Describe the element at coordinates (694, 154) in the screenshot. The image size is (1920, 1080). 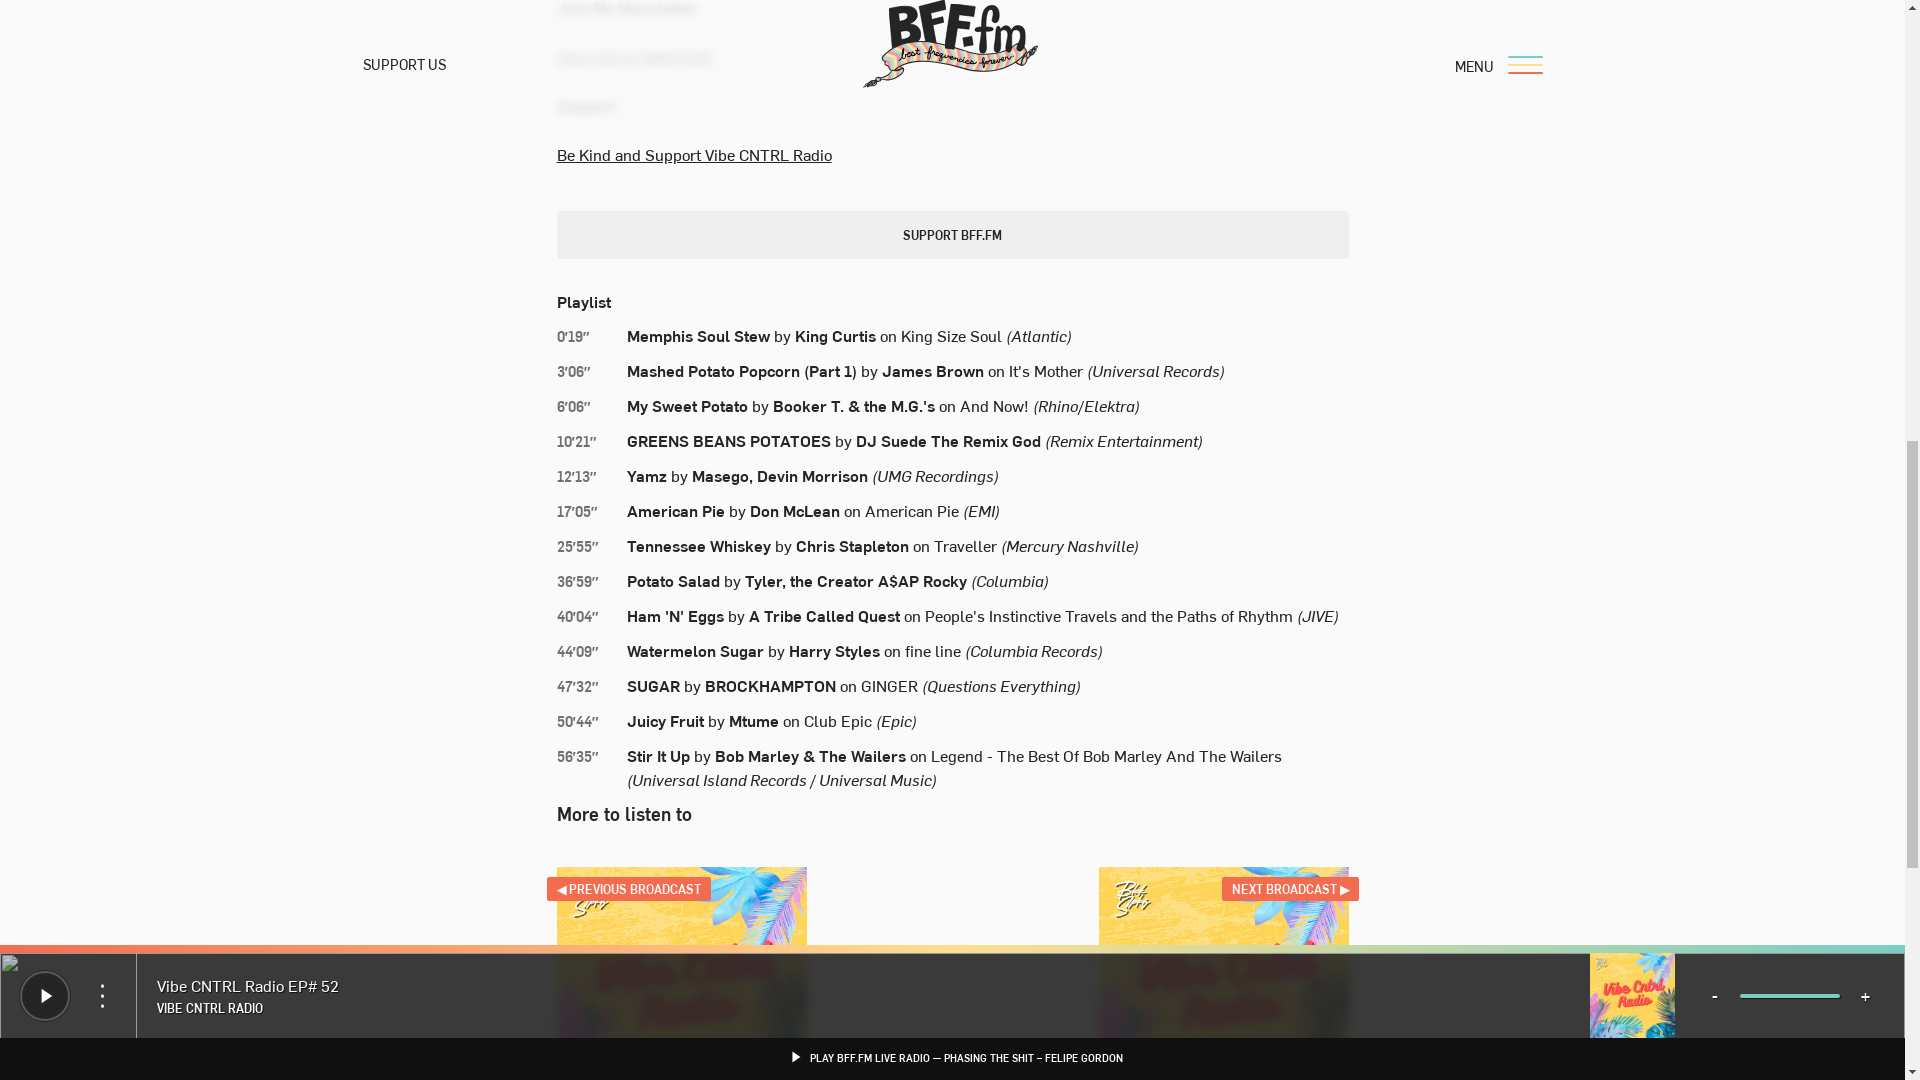
I see `Be Kind and Support Vibe CNTRL Radio` at that location.